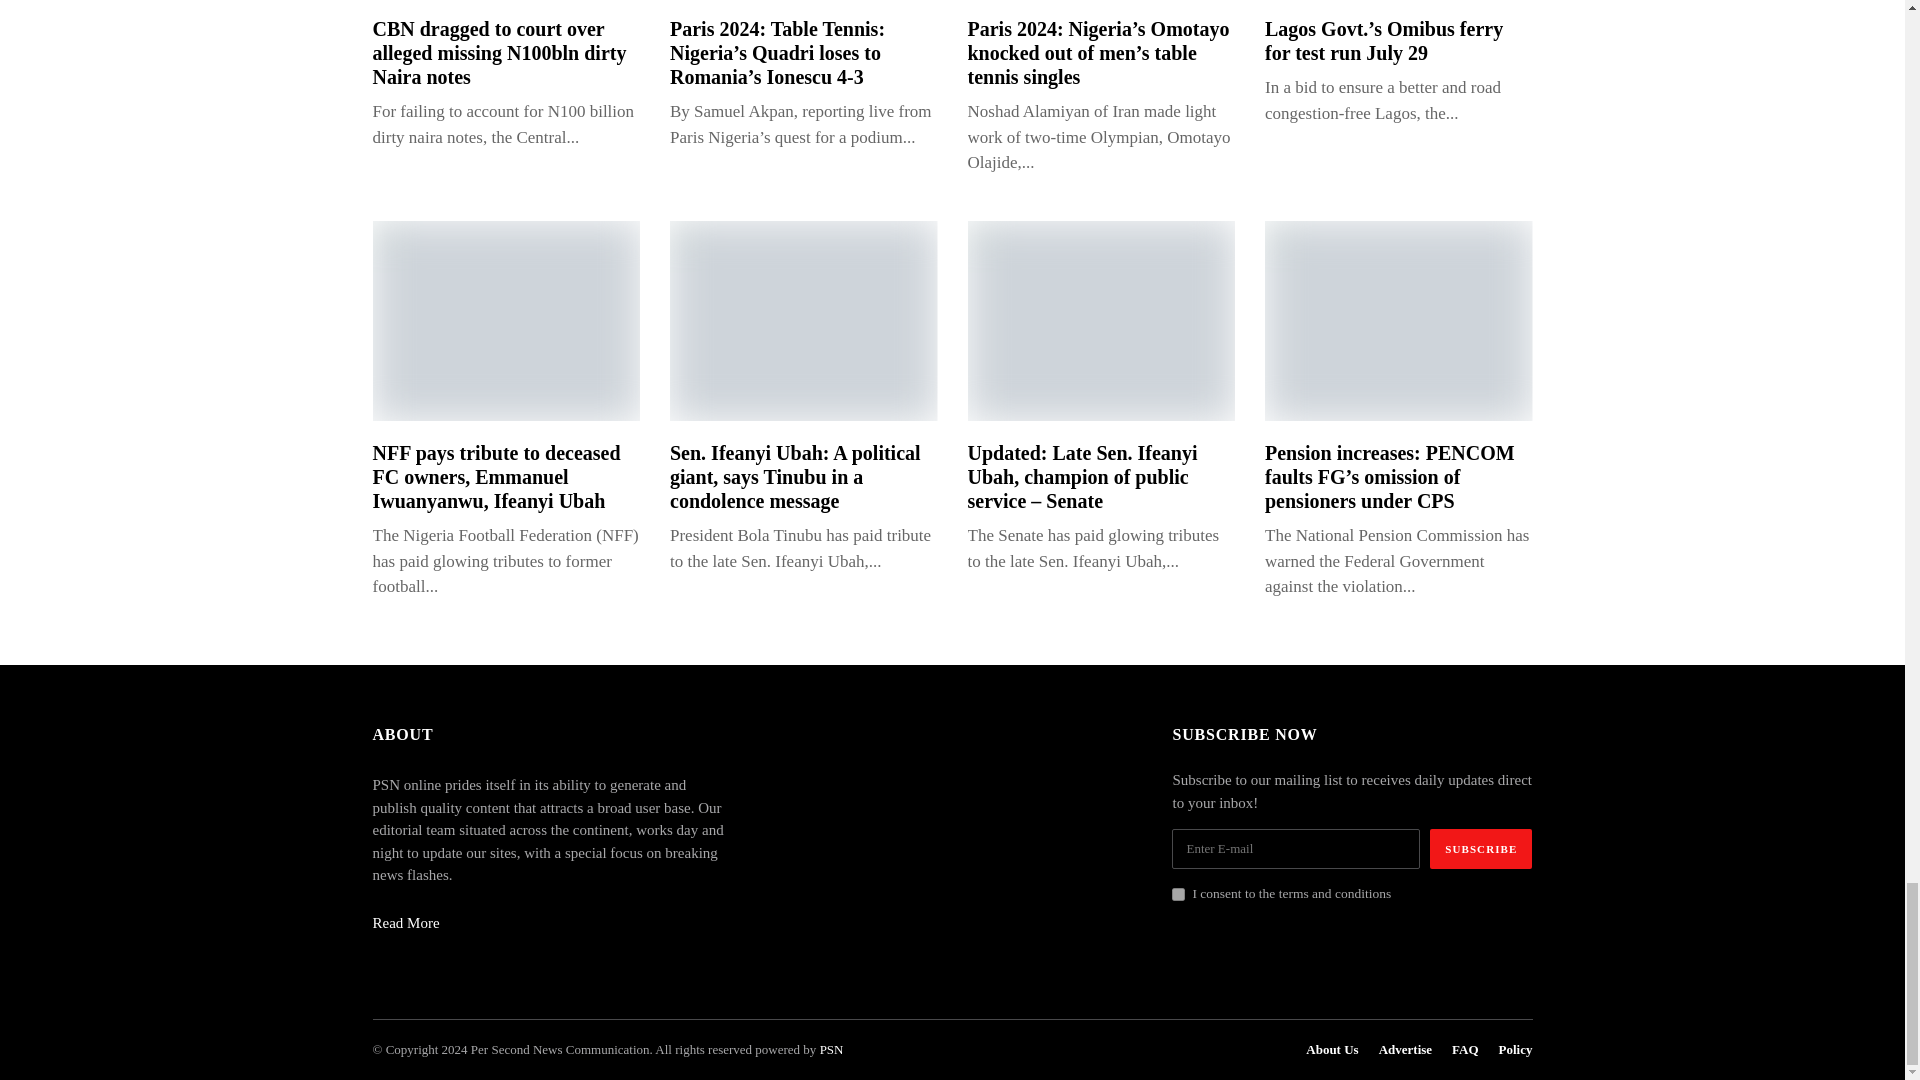  What do you see at coordinates (1481, 849) in the screenshot?
I see `Subscribe` at bounding box center [1481, 849].